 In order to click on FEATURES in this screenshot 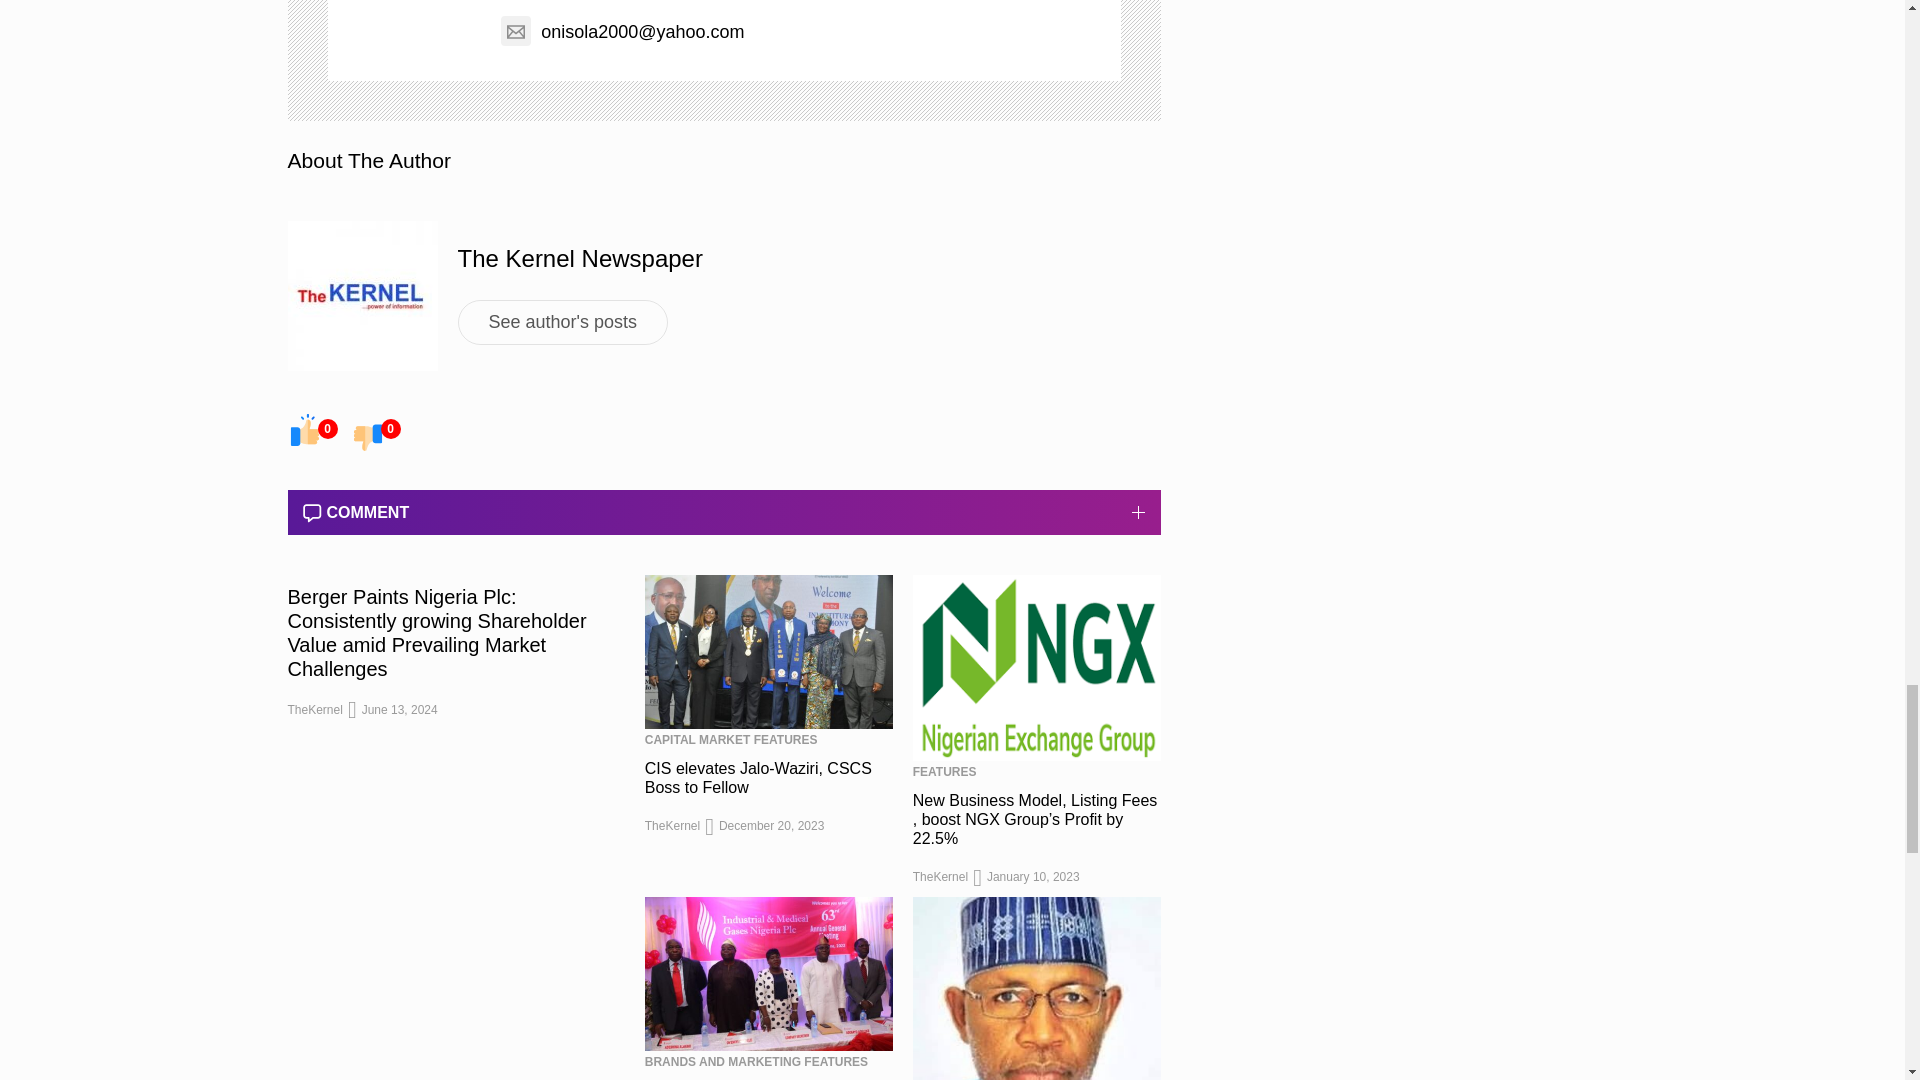, I will do `click(786, 740)`.